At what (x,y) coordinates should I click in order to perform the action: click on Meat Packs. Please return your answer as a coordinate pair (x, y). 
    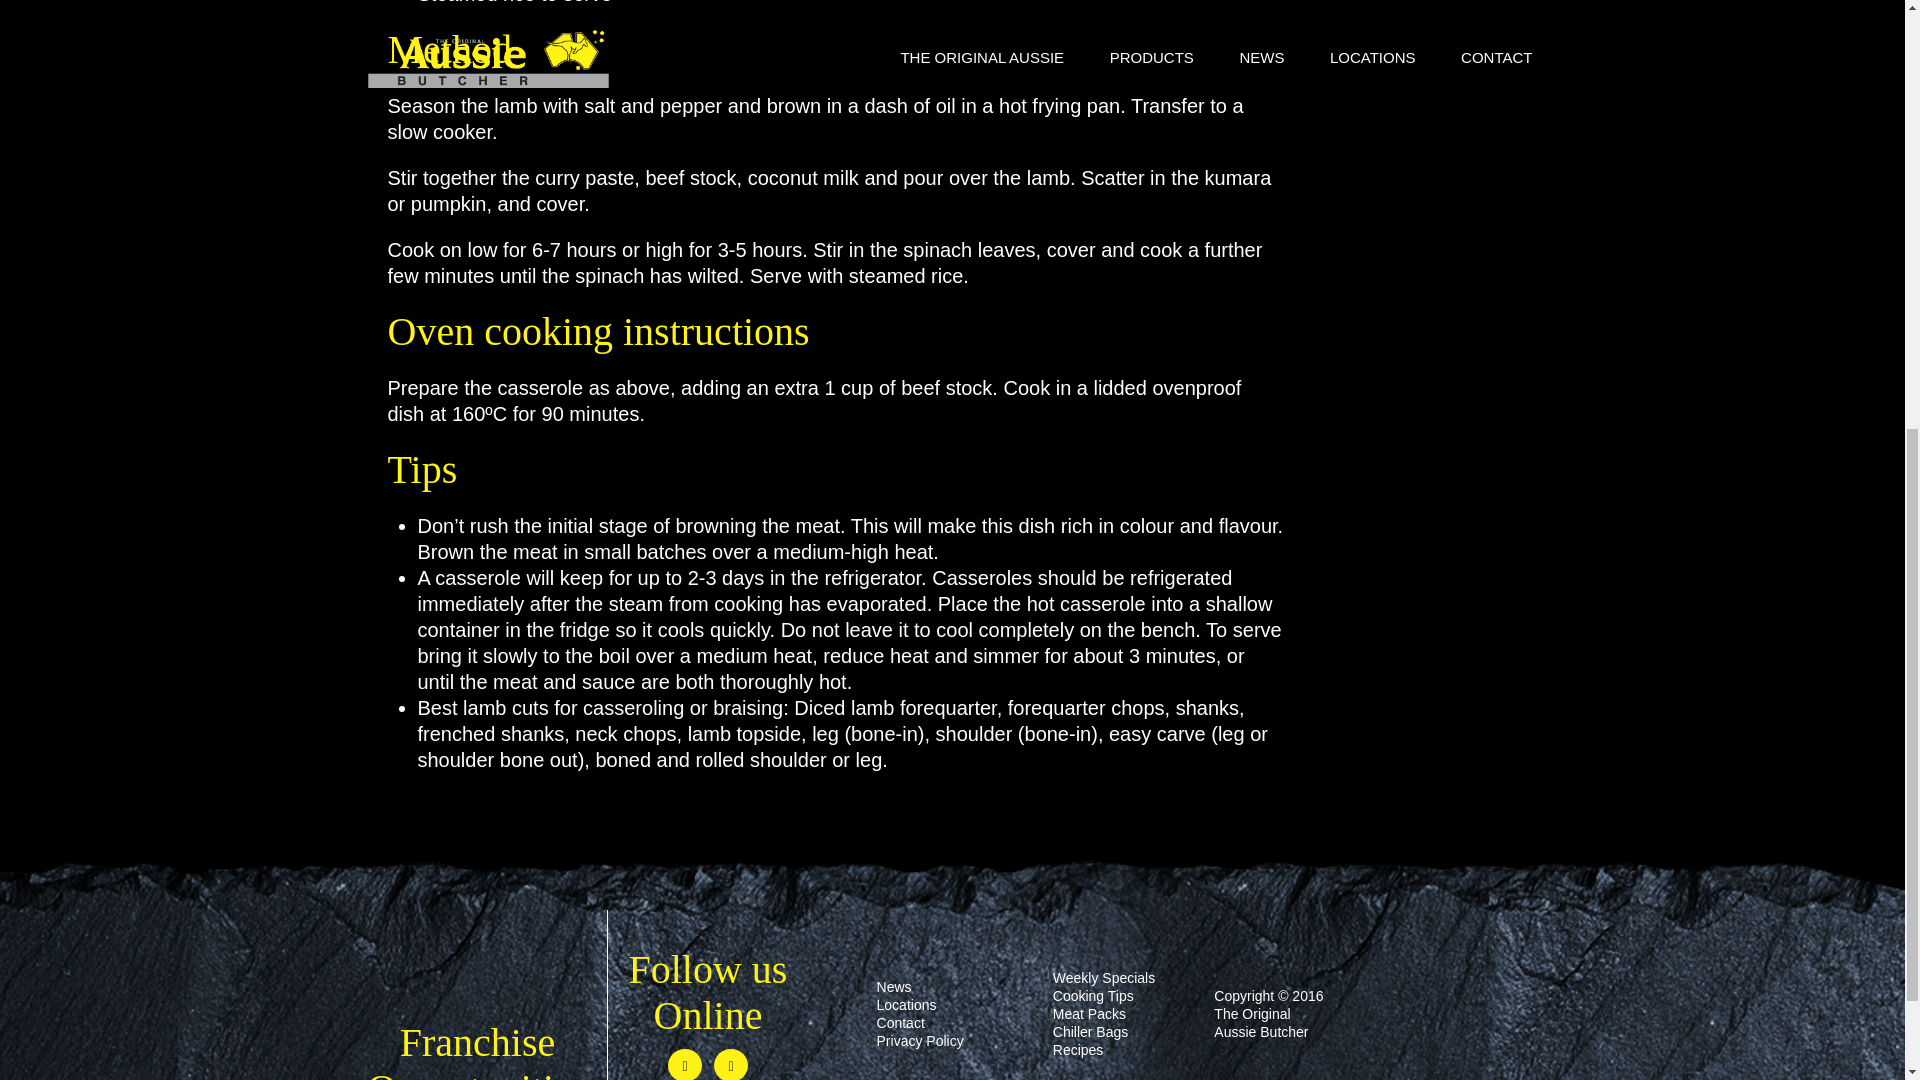
    Looking at the image, I should click on (1088, 1013).